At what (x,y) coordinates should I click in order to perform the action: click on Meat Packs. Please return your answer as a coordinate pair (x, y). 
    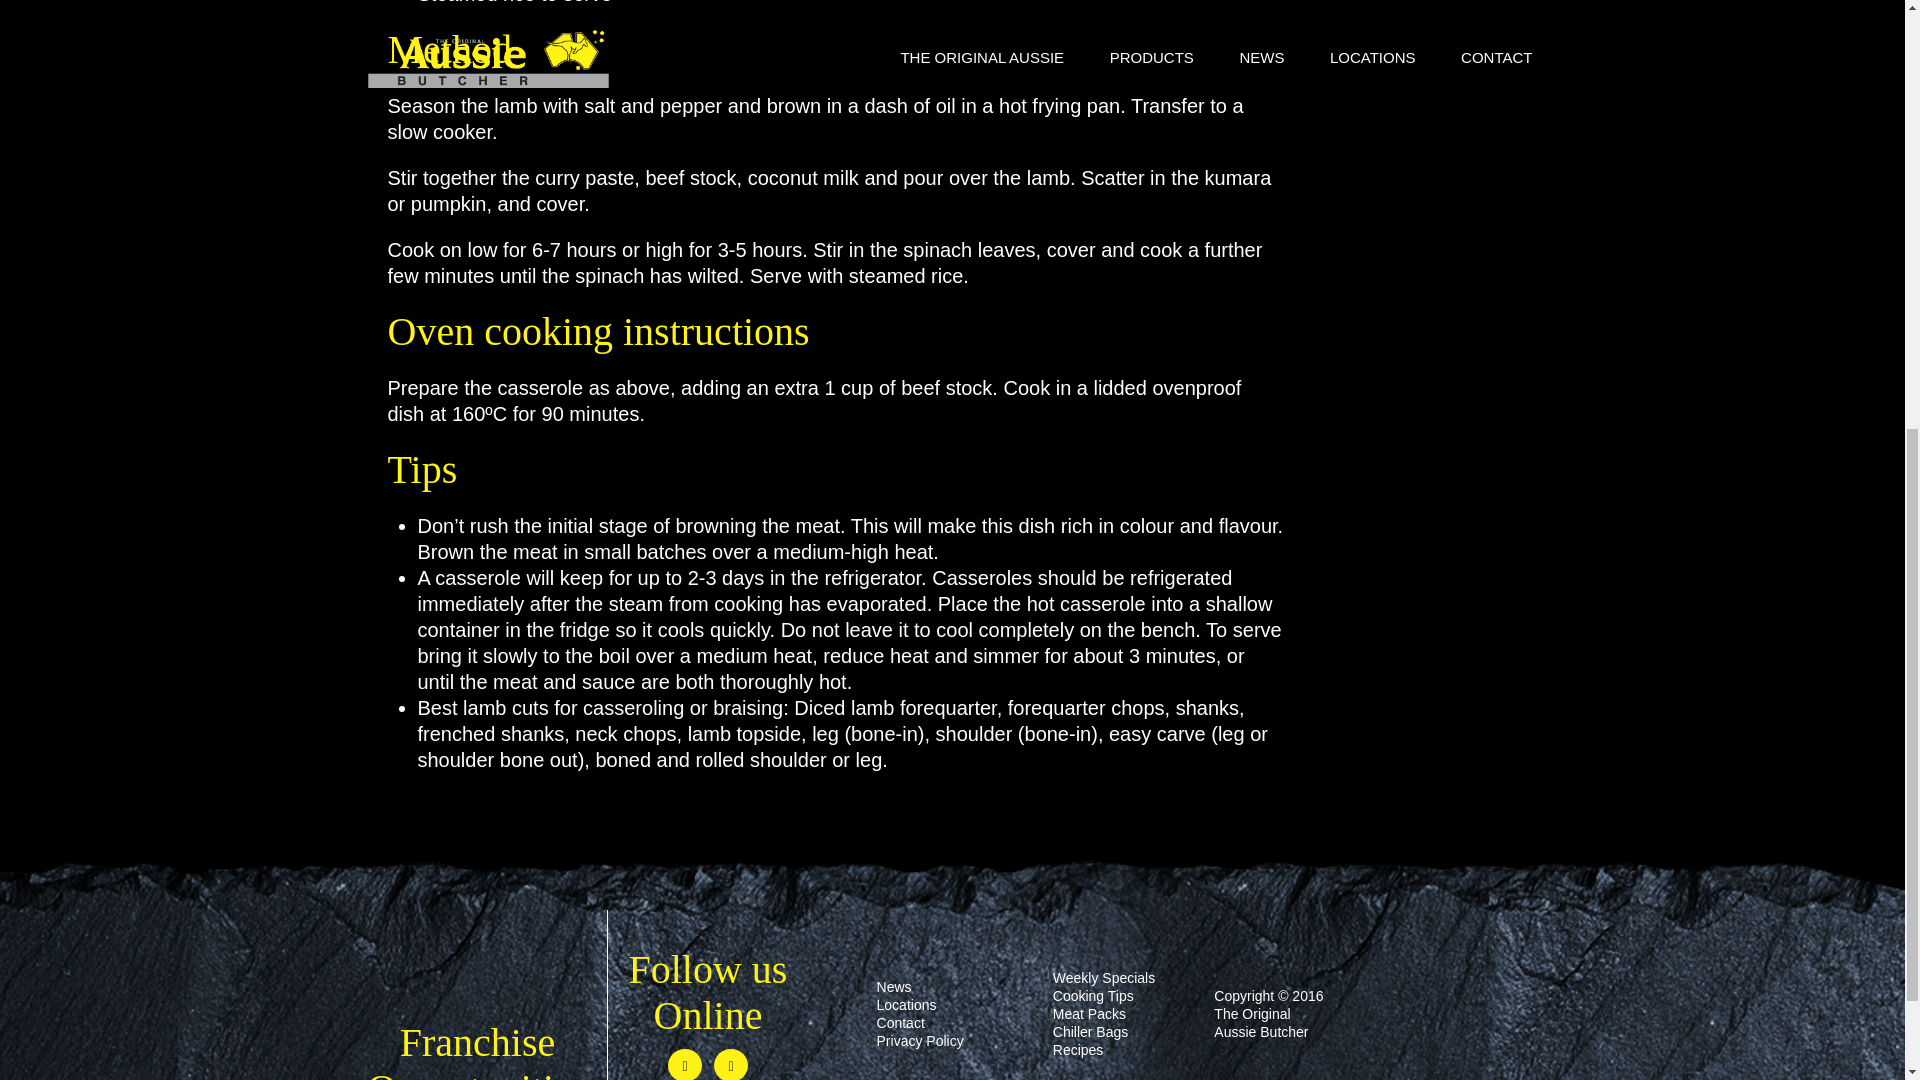
    Looking at the image, I should click on (1088, 1013).